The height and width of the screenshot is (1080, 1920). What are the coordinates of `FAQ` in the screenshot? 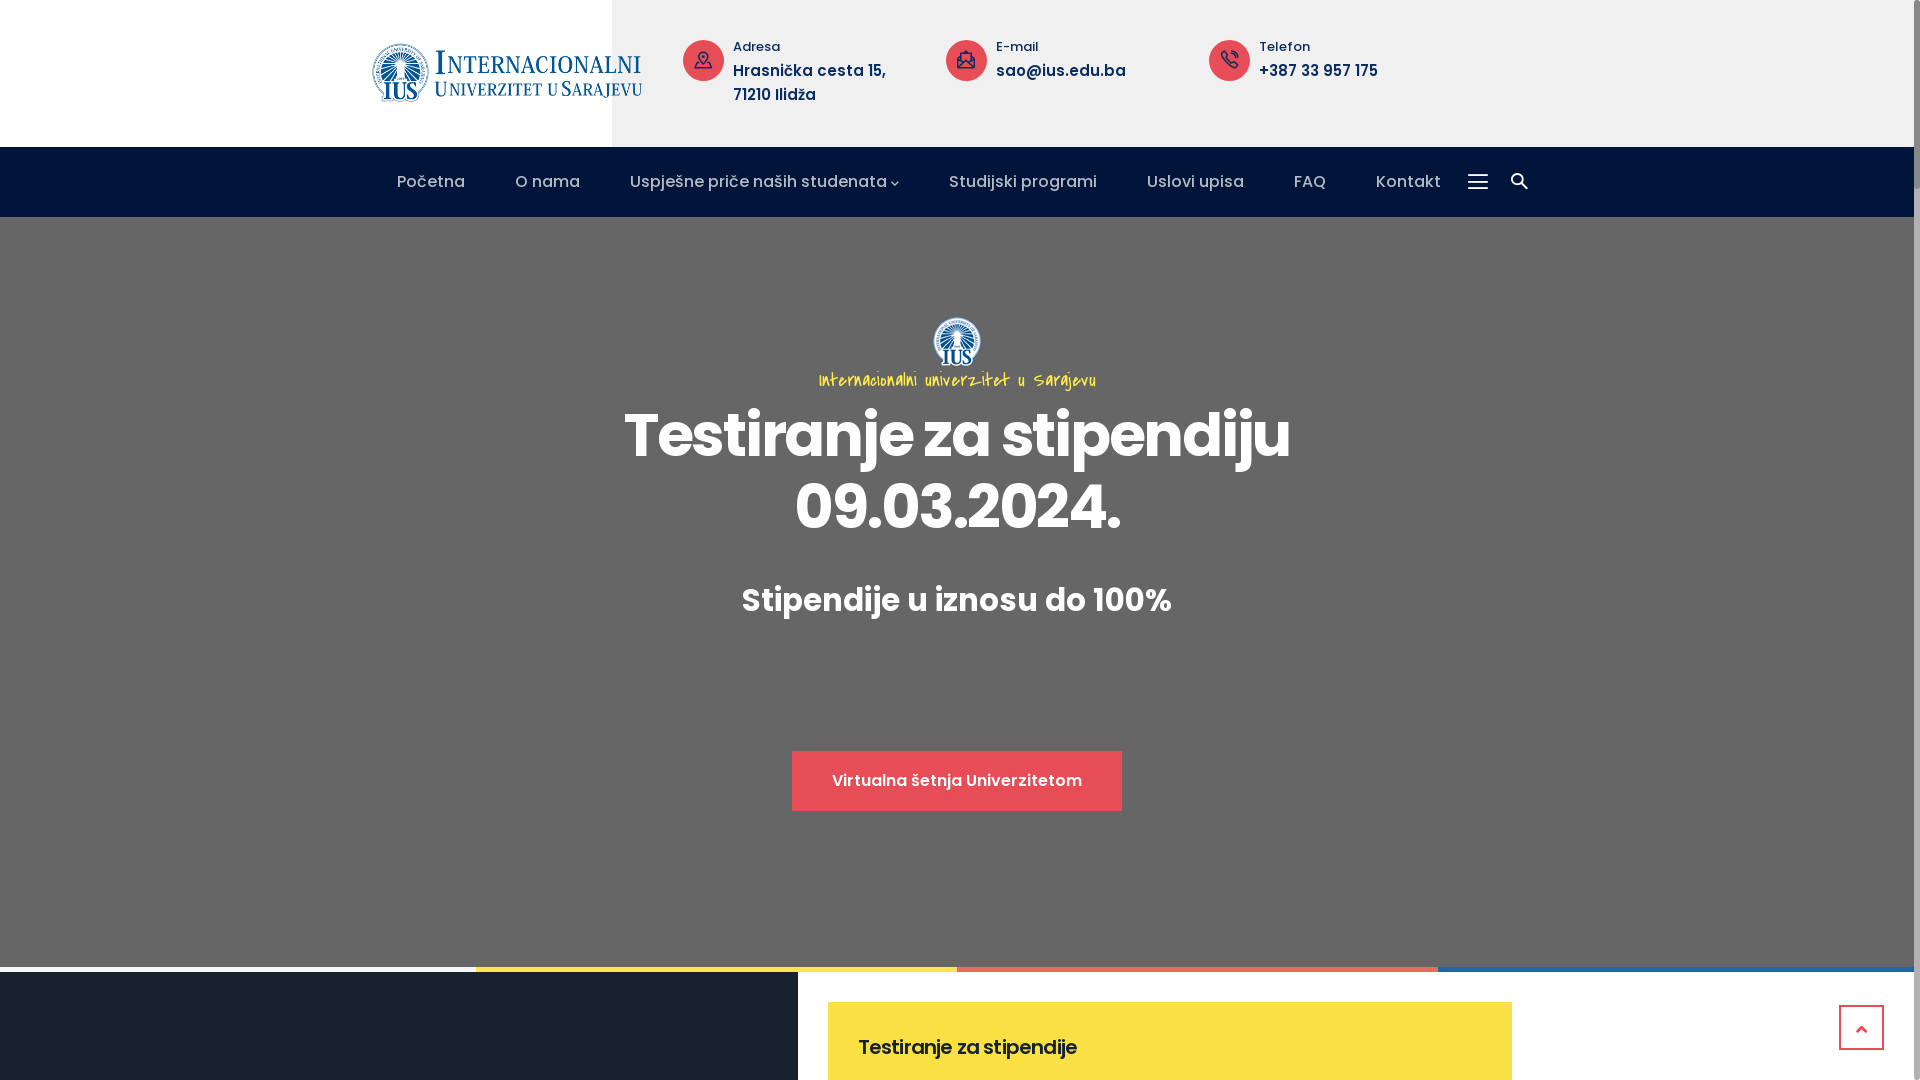 It's located at (1310, 182).